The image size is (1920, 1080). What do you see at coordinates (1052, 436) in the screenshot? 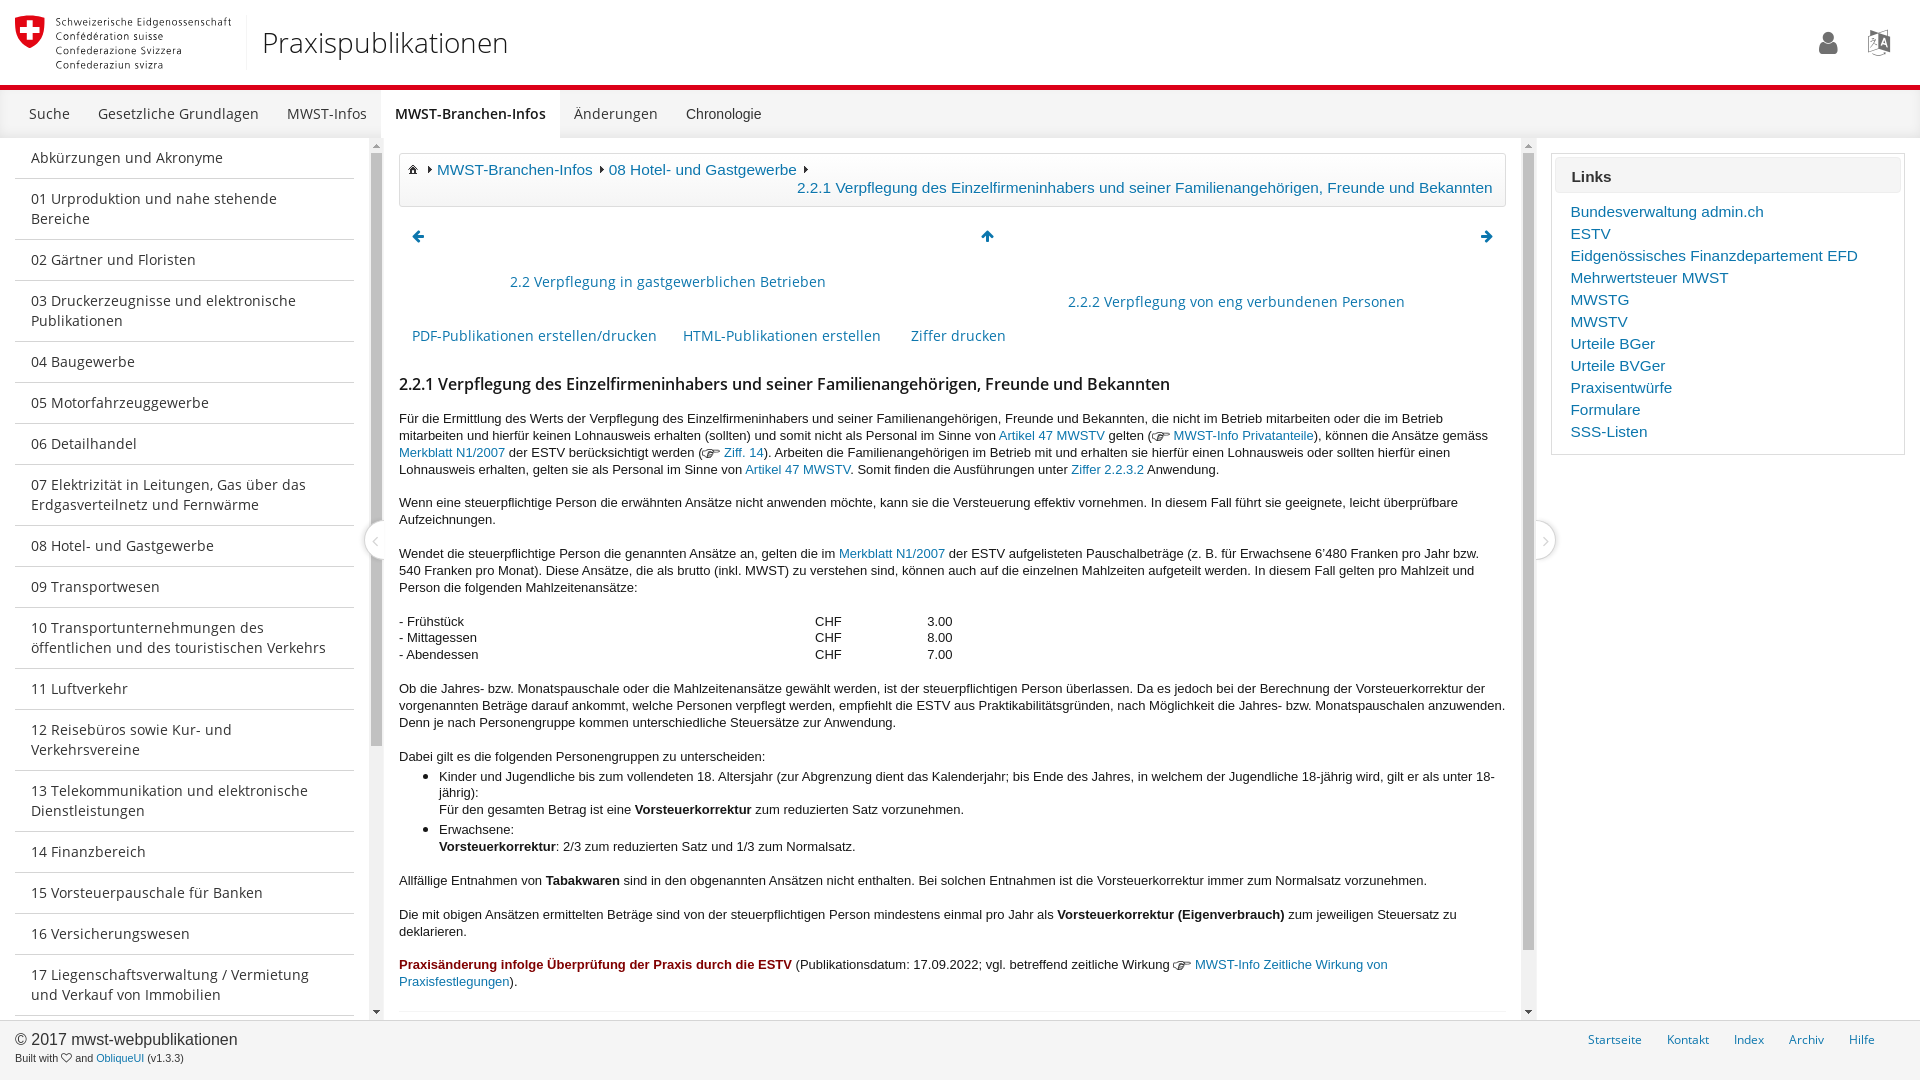
I see `Artikel 47 MWSTV` at bounding box center [1052, 436].